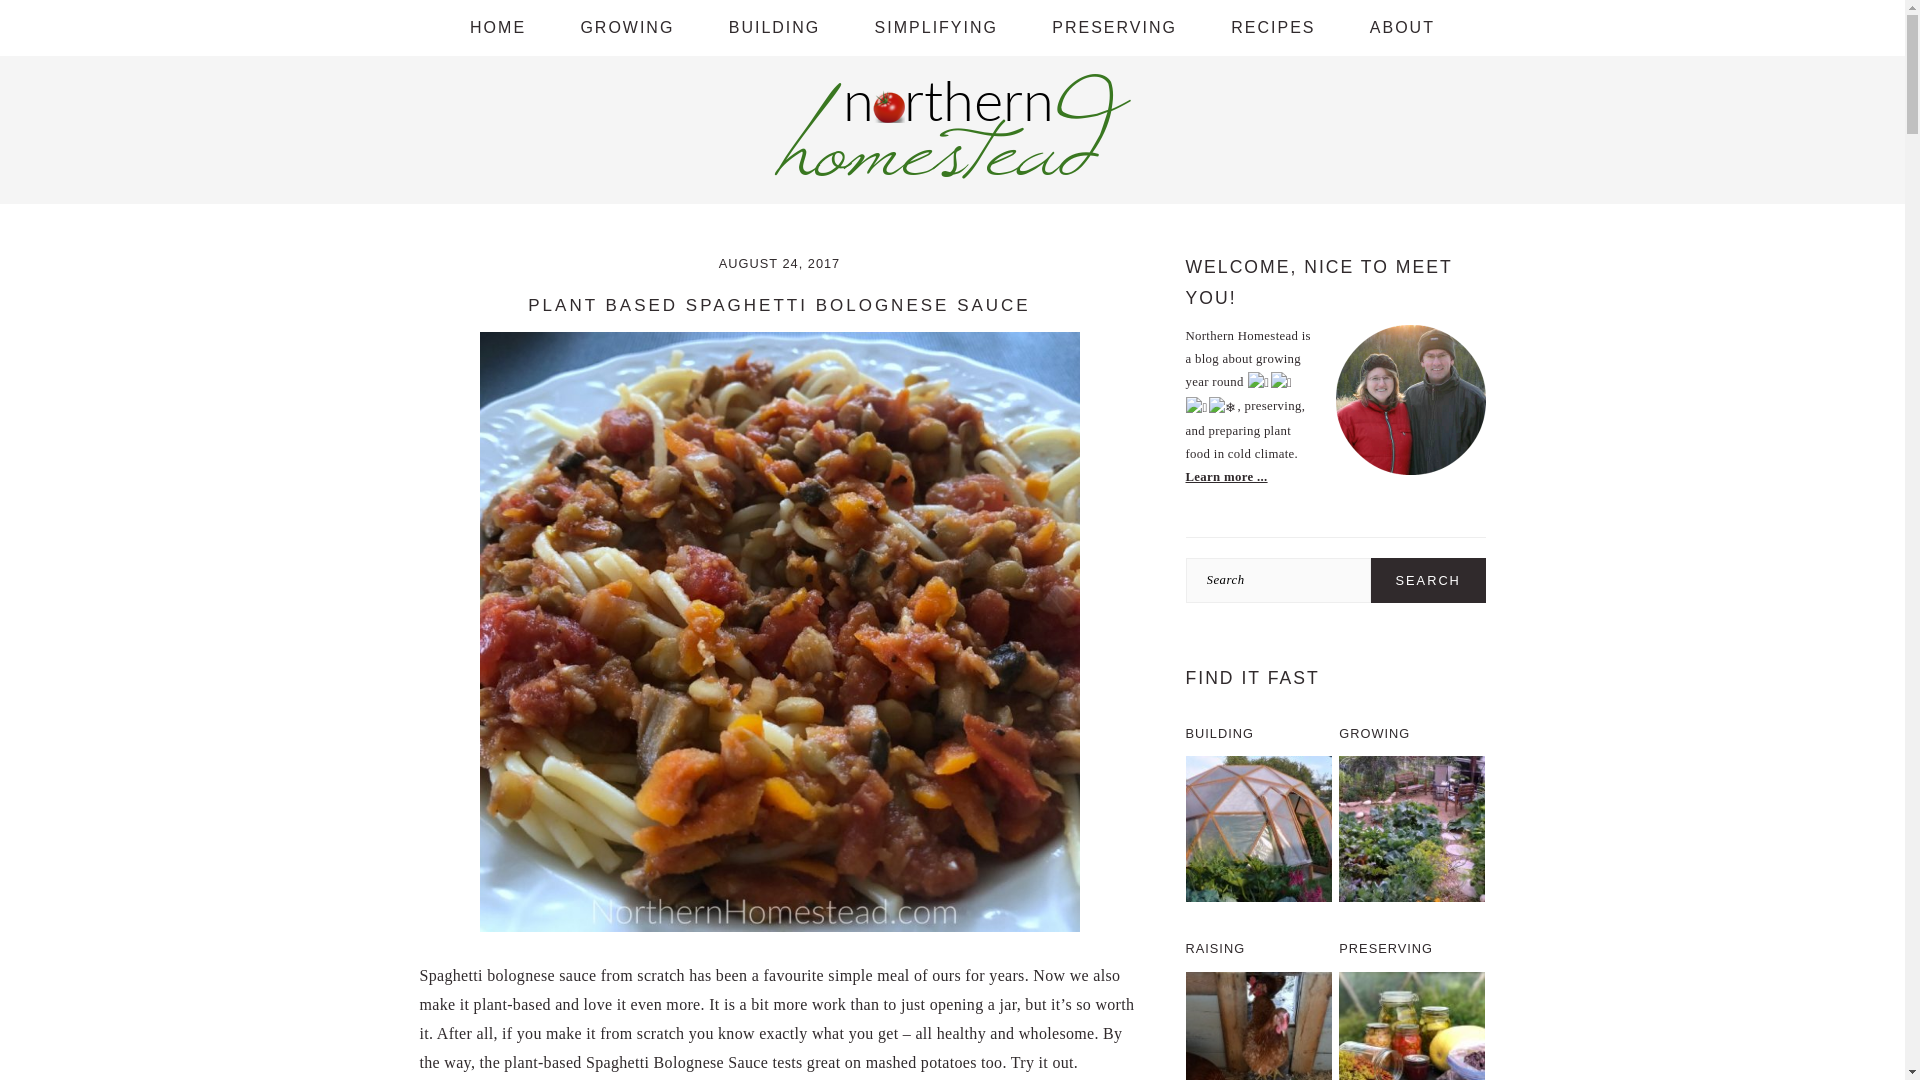 Image resolution: width=1920 pixels, height=1080 pixels. What do you see at coordinates (952, 174) in the screenshot?
I see `Northern Homestead` at bounding box center [952, 174].